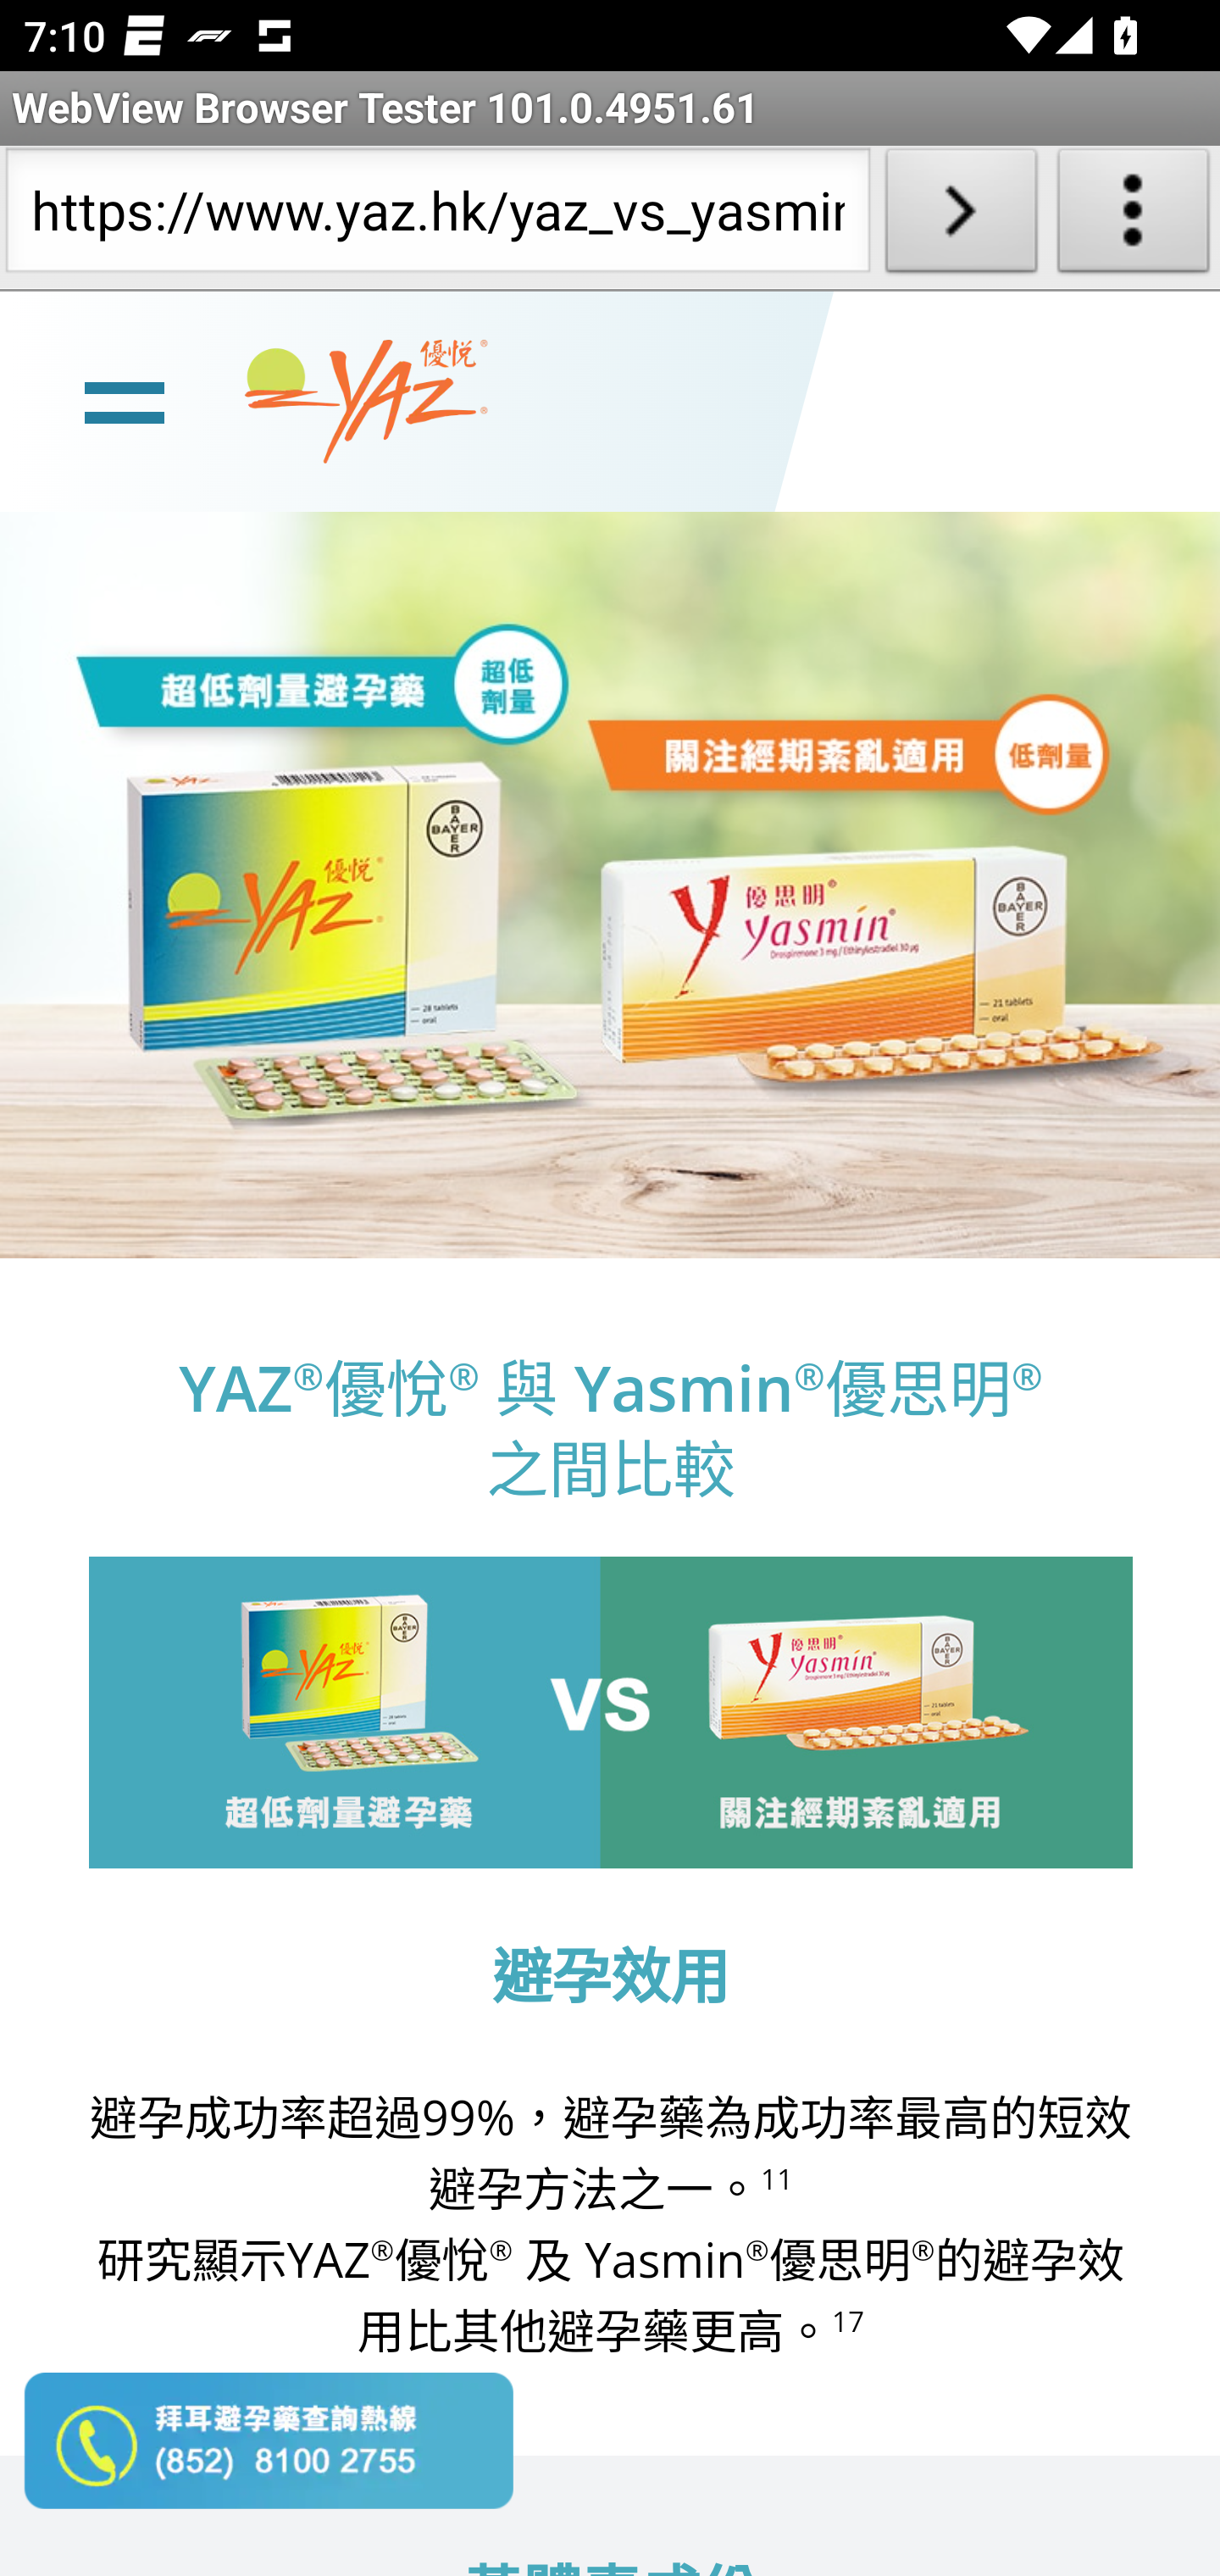 The image size is (1220, 2576). I want to click on line Toggle burger menu, so click(124, 399).